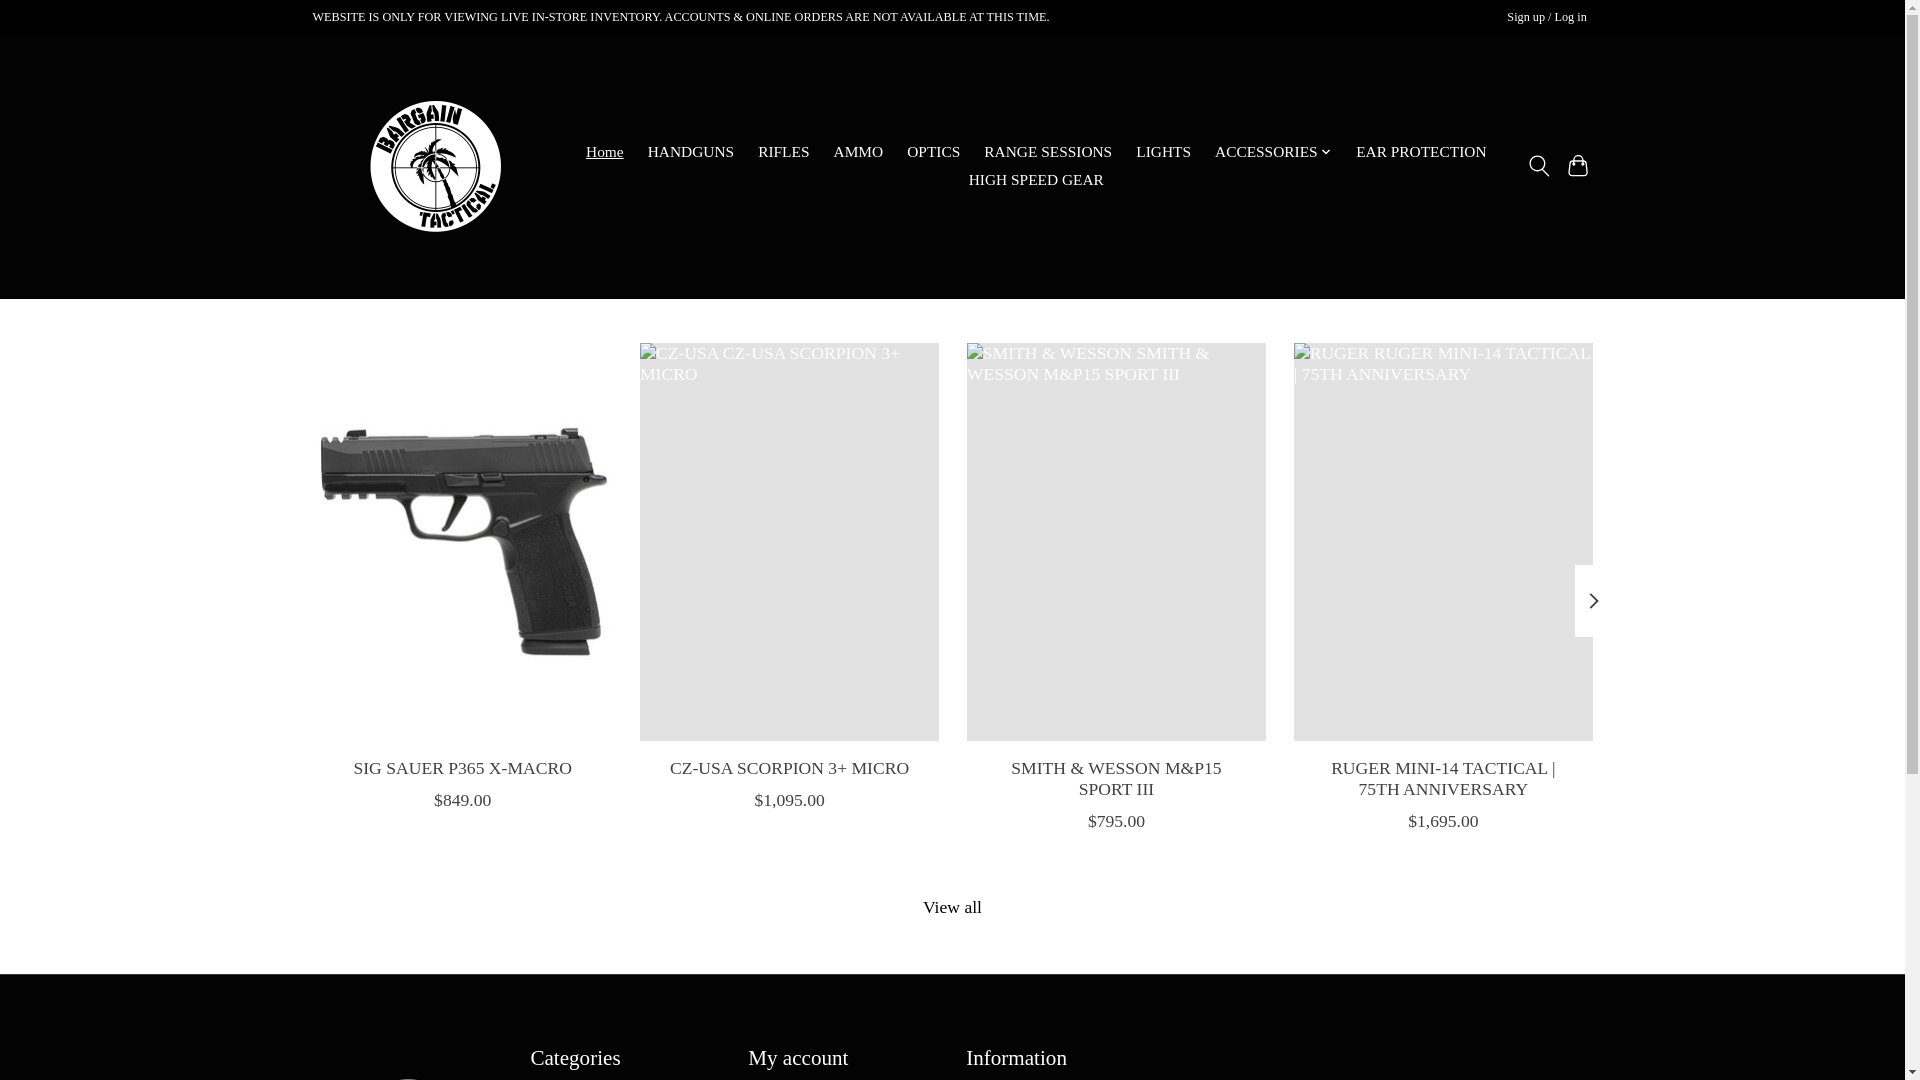 Image resolution: width=1920 pixels, height=1080 pixels. Describe the element at coordinates (858, 153) in the screenshot. I see `AMMO` at that location.